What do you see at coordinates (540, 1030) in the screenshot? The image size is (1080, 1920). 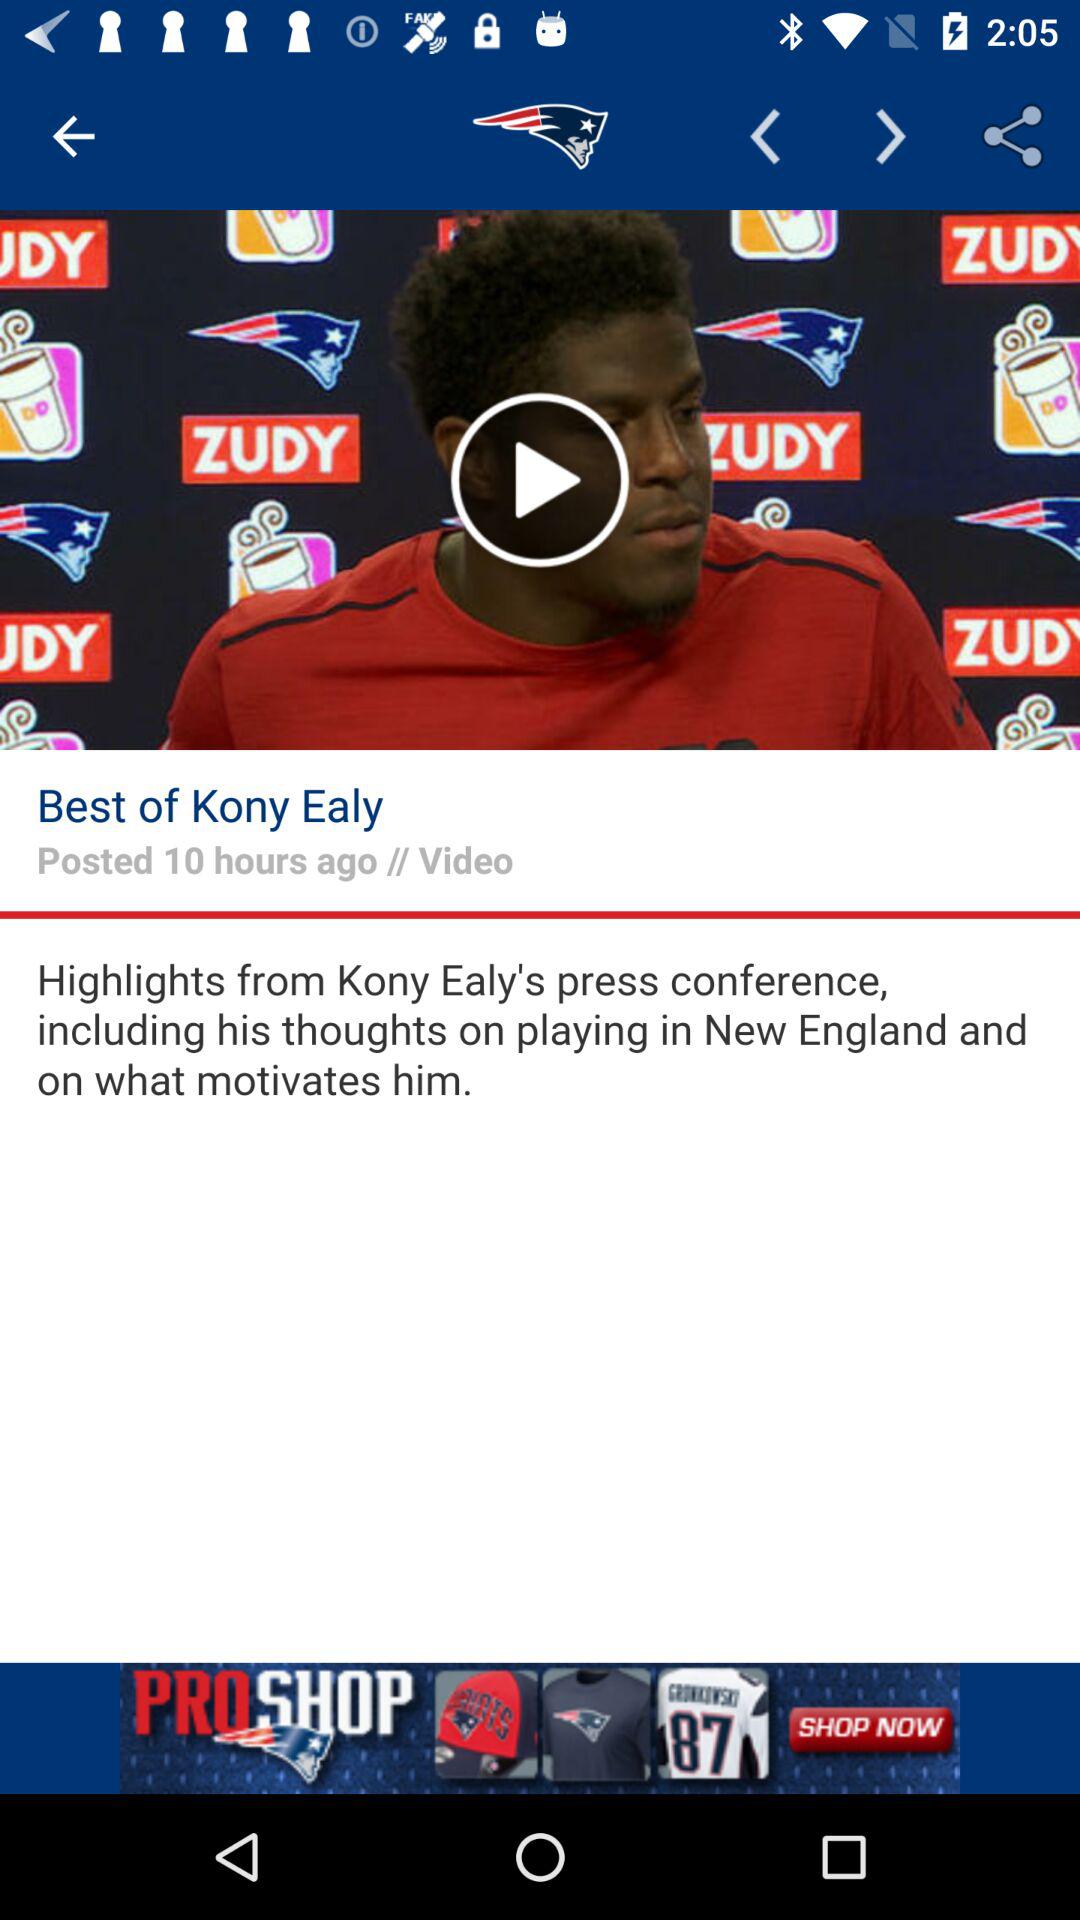 I see `video text preview` at bounding box center [540, 1030].